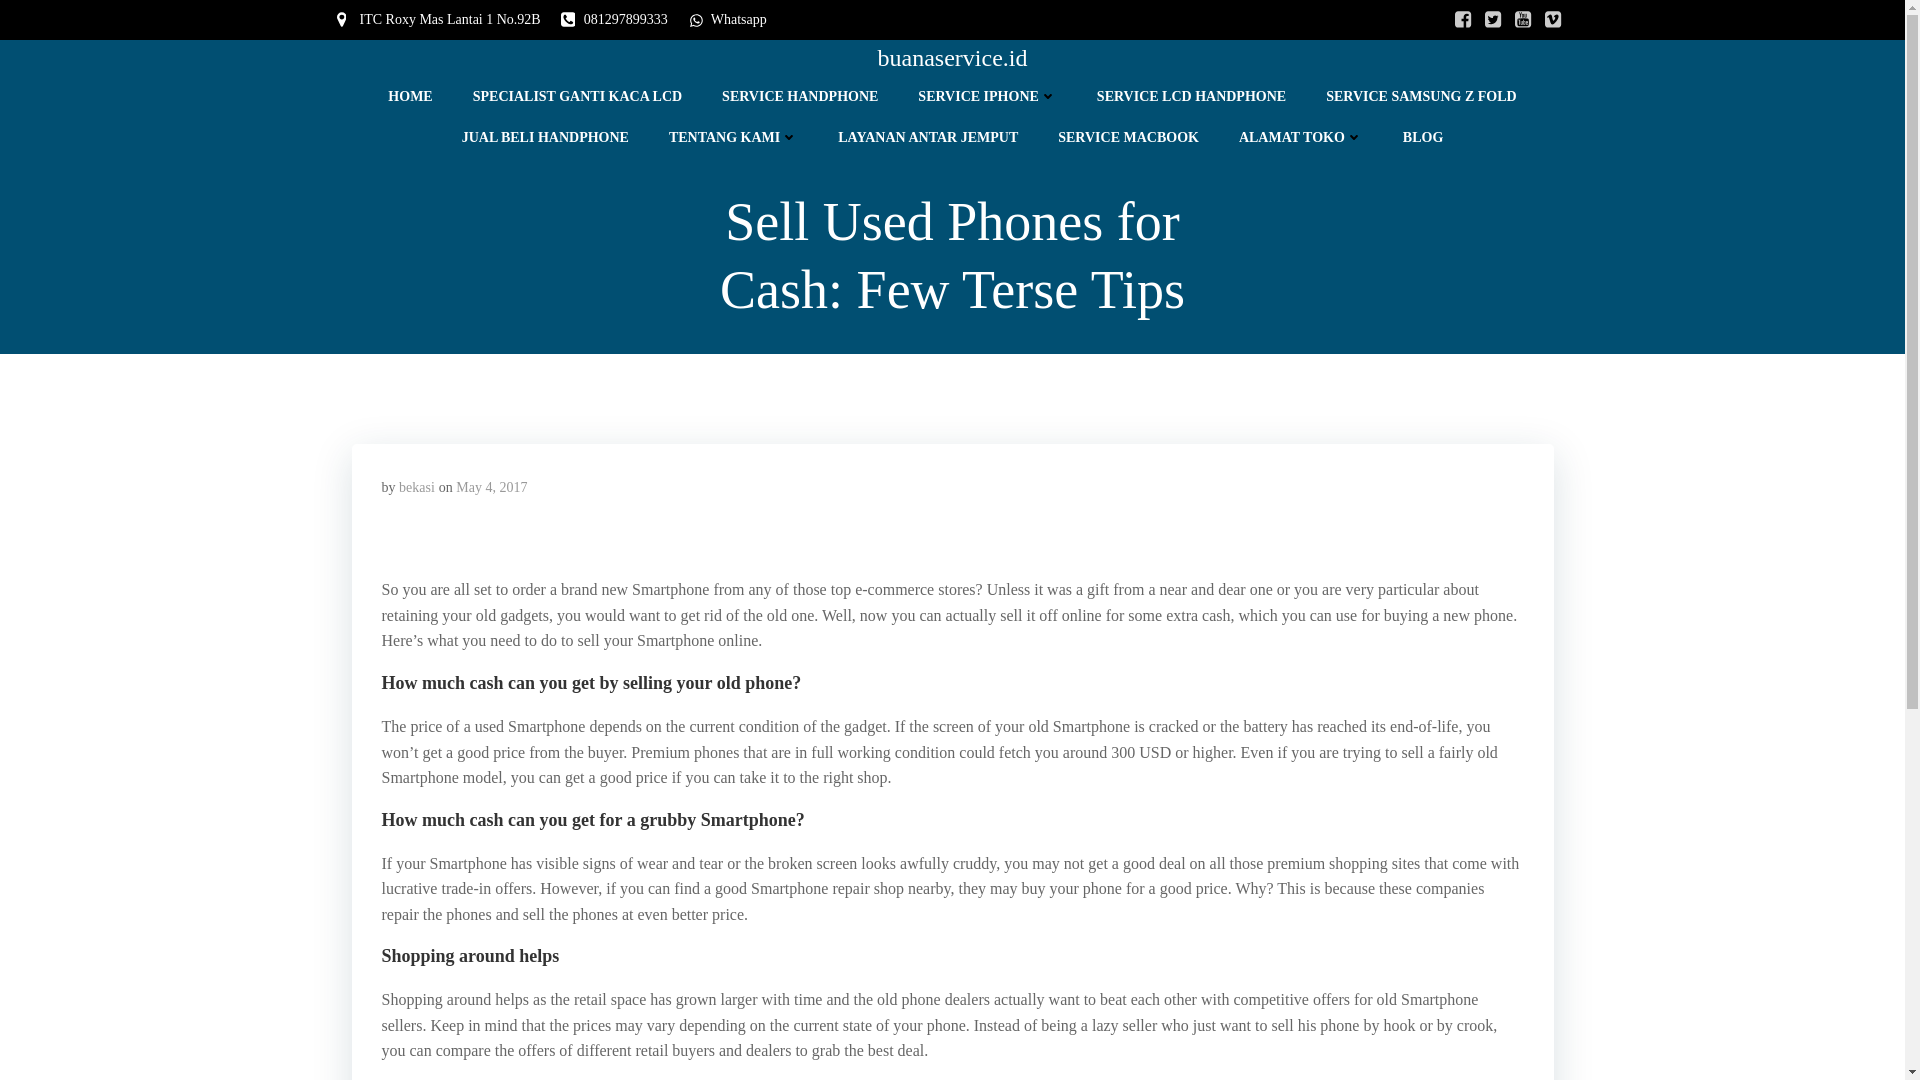  Describe the element at coordinates (1128, 137) in the screenshot. I see `SERVICE MACBOOK` at that location.